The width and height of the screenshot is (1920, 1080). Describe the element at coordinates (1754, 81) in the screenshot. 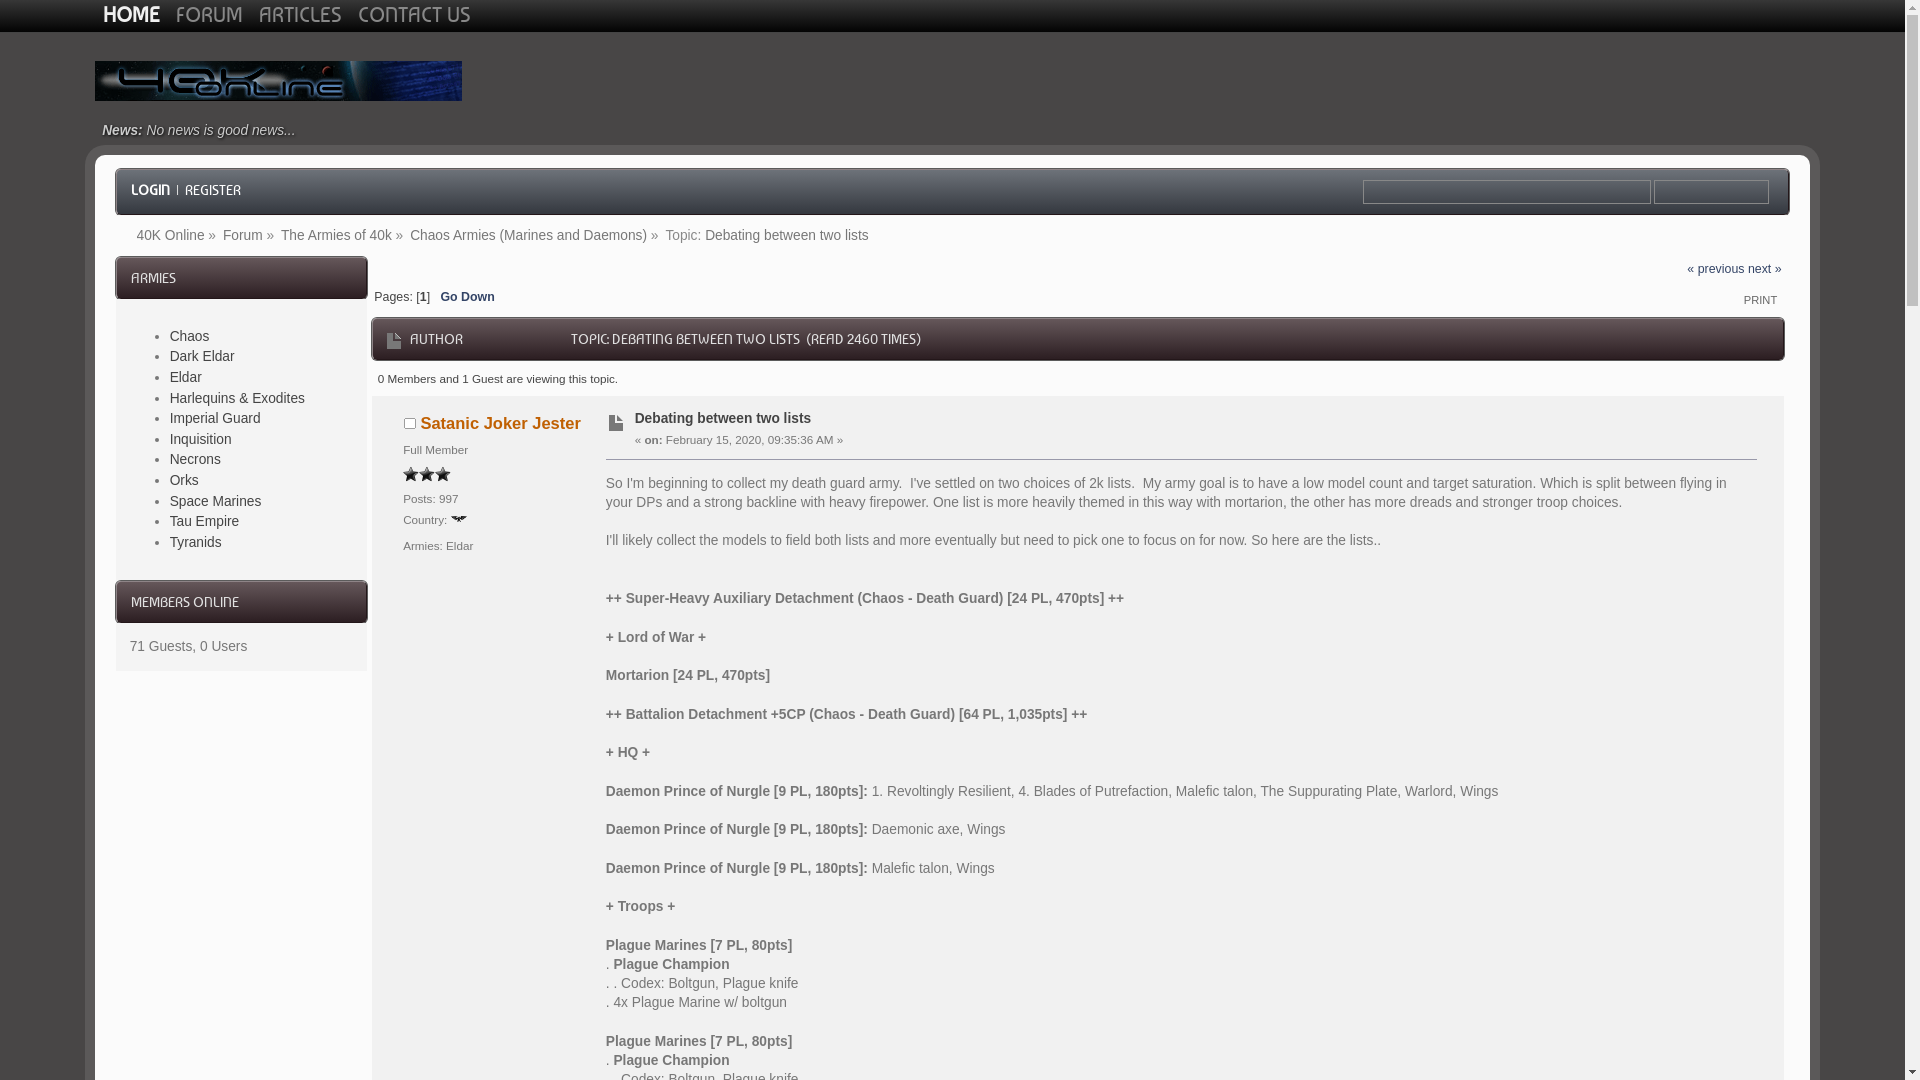

I see `https://www.facebook.com/40KOnline` at that location.